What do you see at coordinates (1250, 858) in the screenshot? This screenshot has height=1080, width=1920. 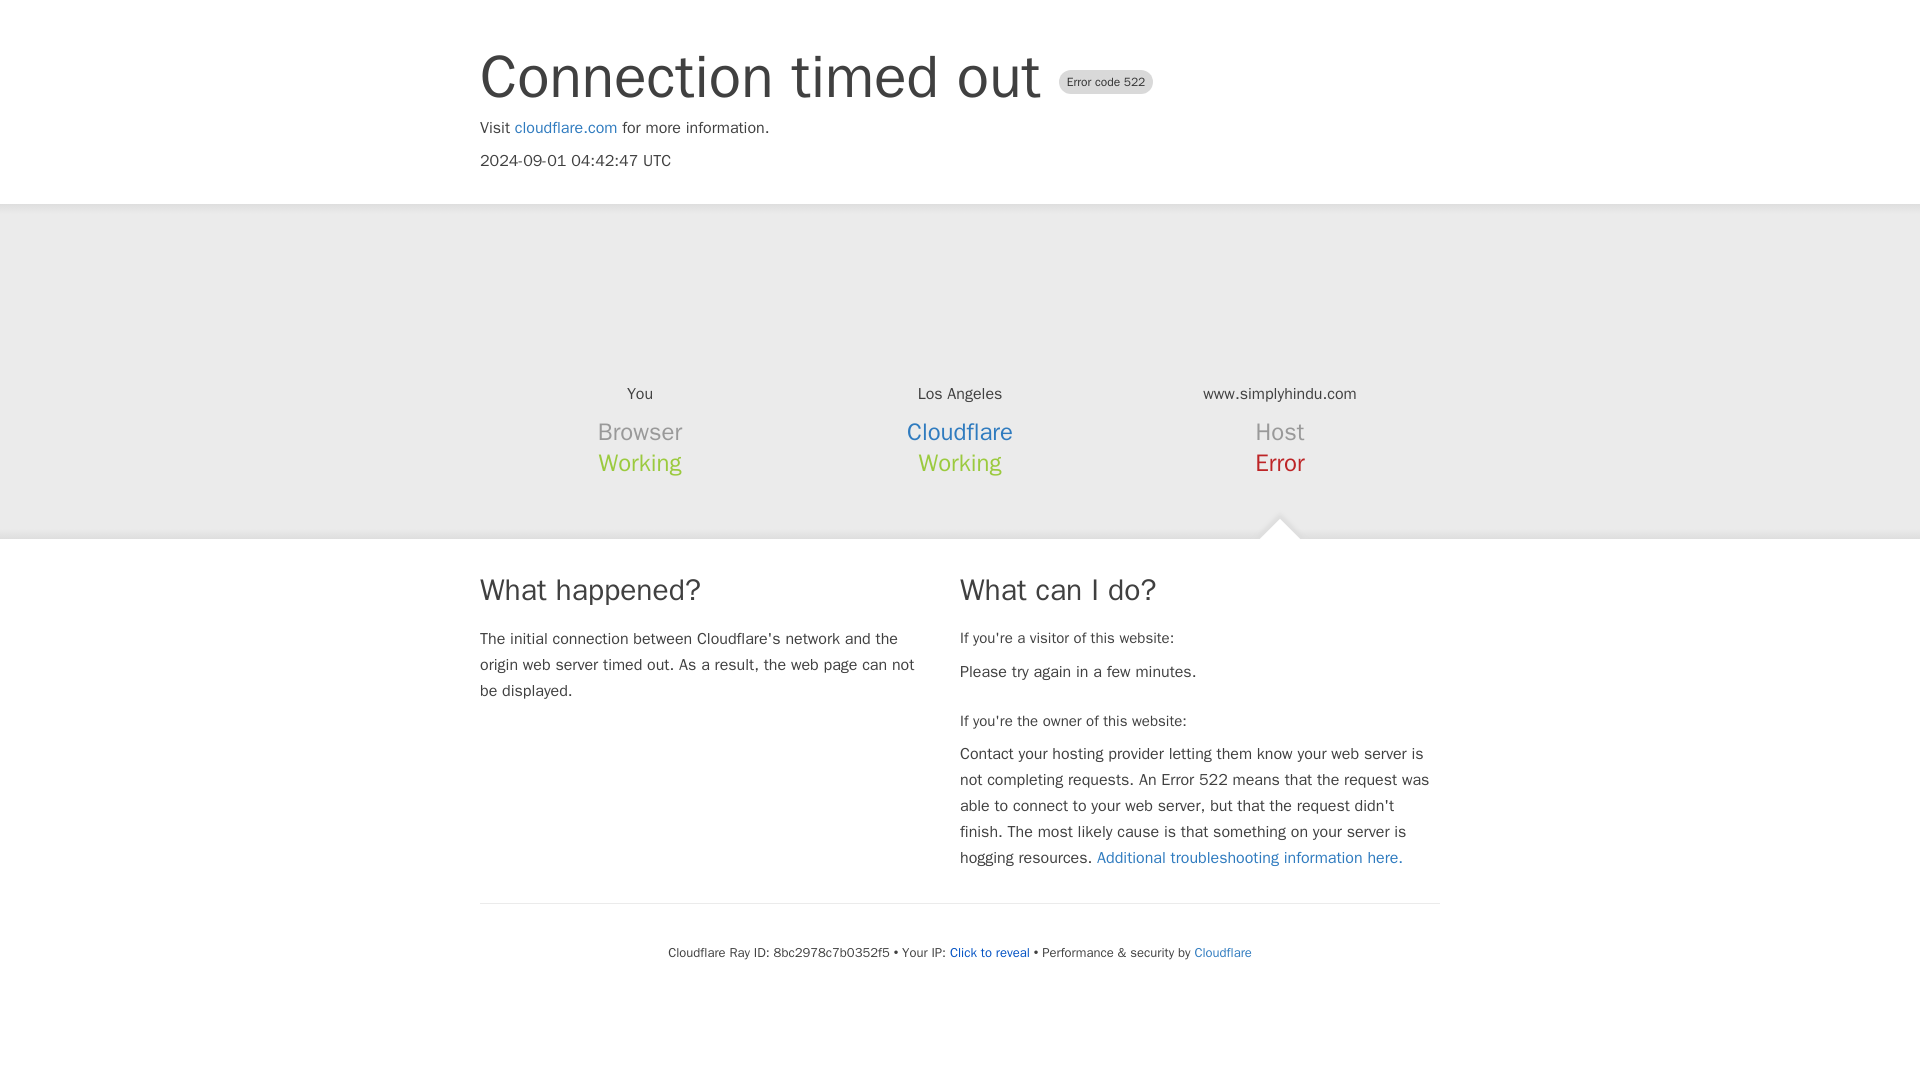 I see `Additional troubleshooting information here.` at bounding box center [1250, 858].